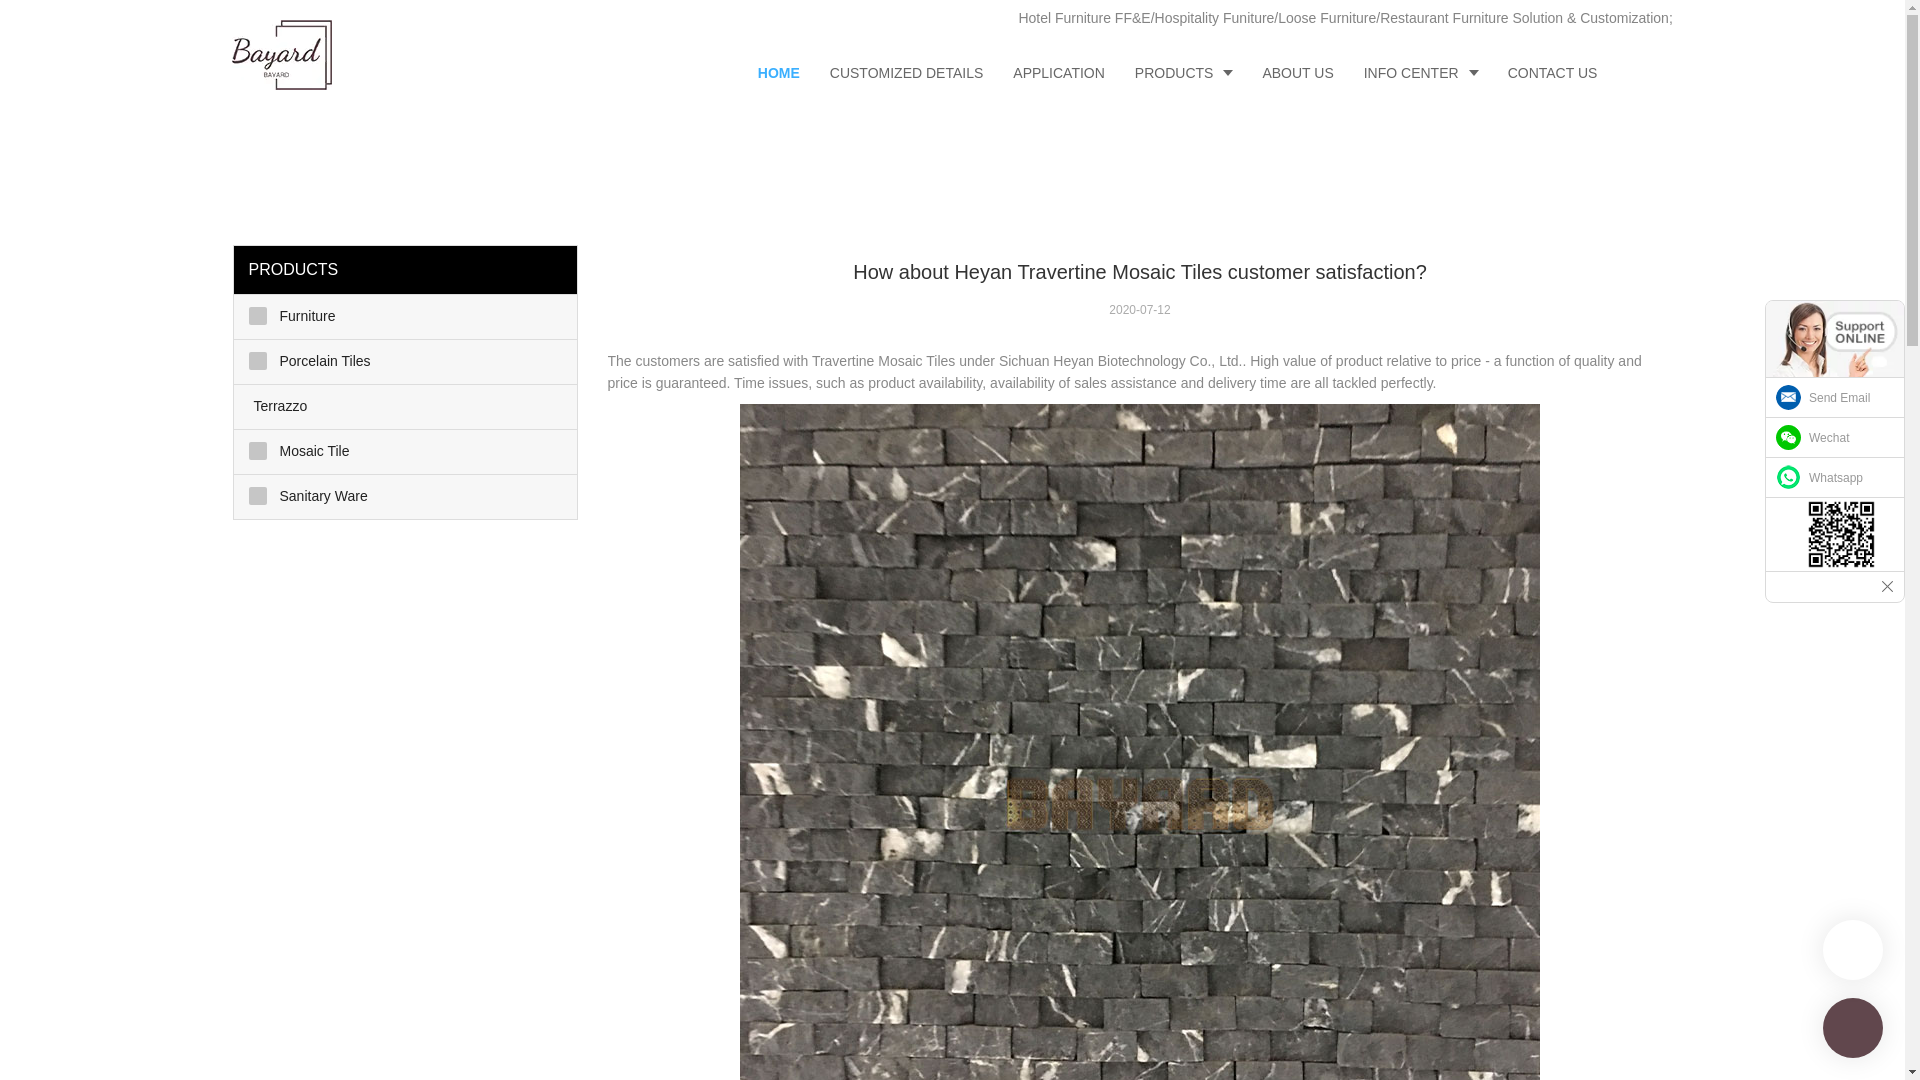 This screenshot has width=1920, height=1080. I want to click on CUSTOMIZED DETAILS, so click(906, 72).